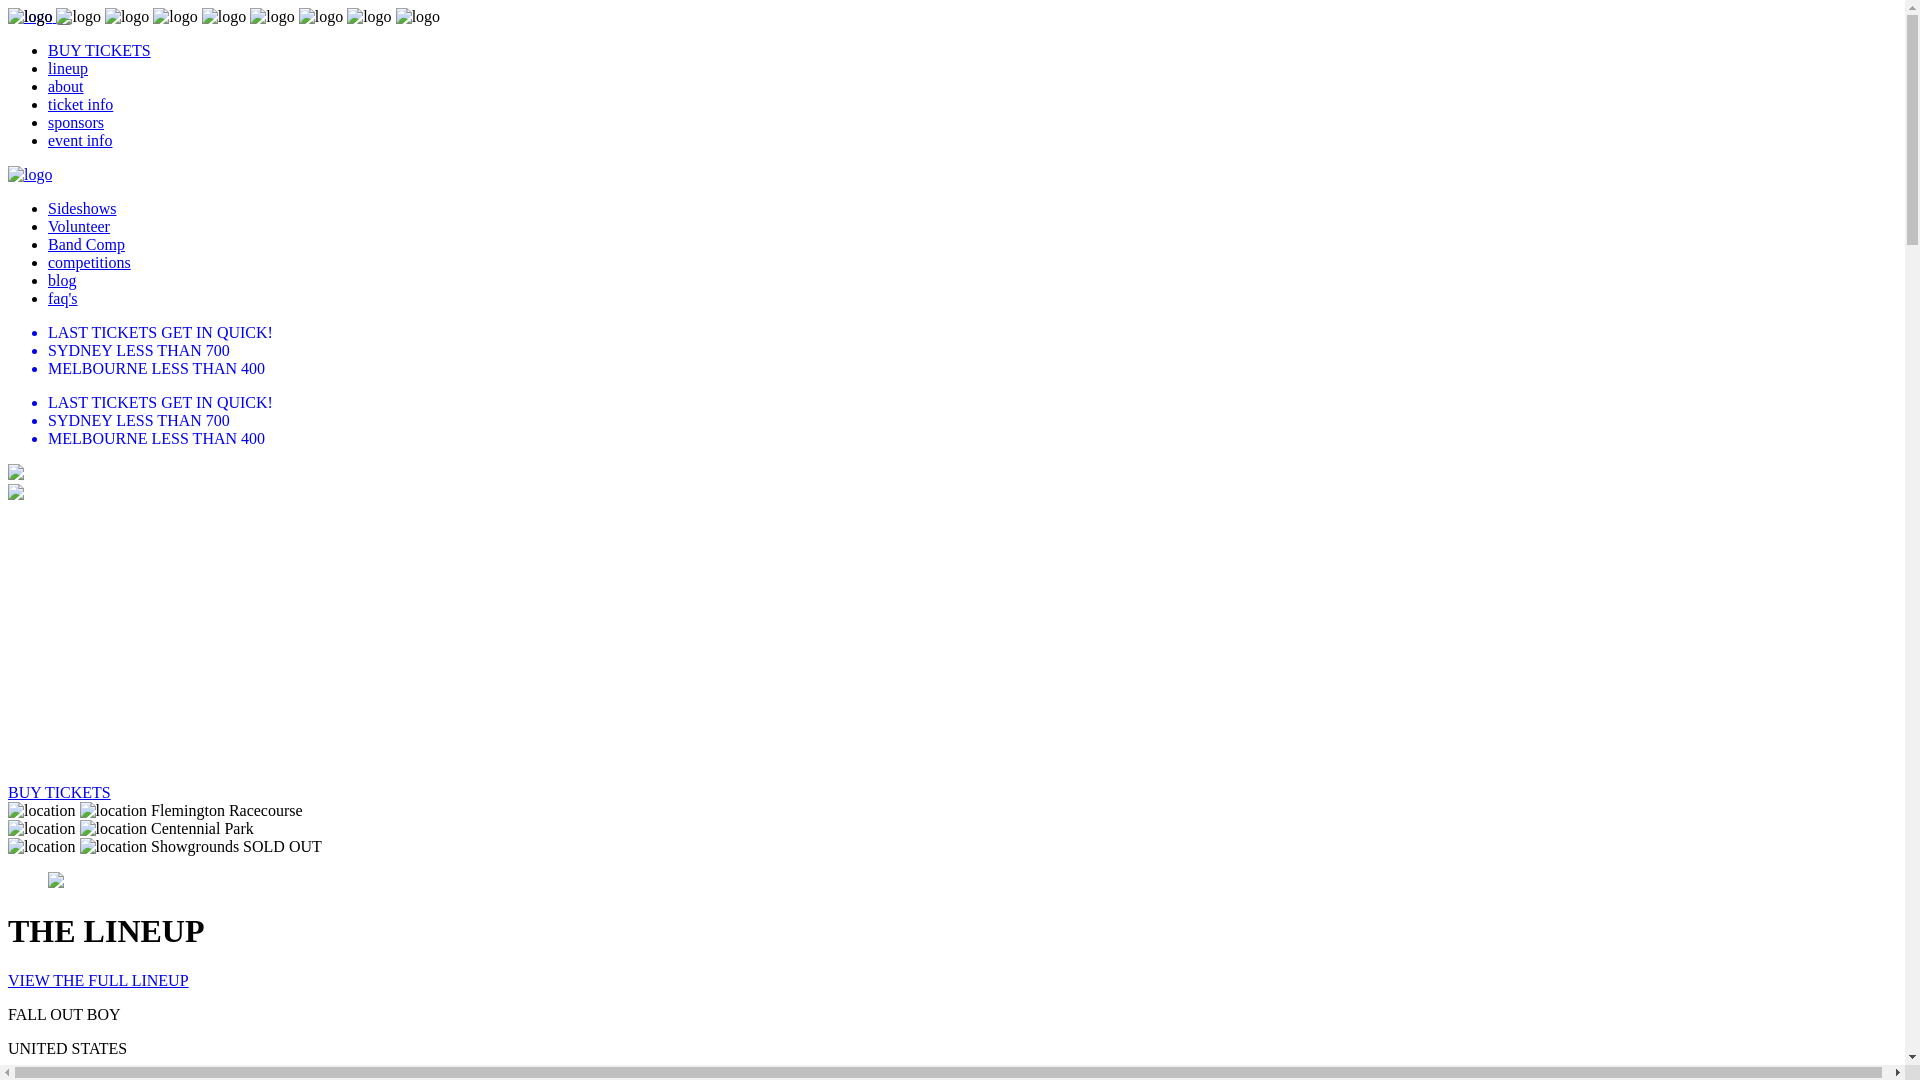 Image resolution: width=1920 pixels, height=1080 pixels. Describe the element at coordinates (80, 104) in the screenshot. I see `ticket info` at that location.